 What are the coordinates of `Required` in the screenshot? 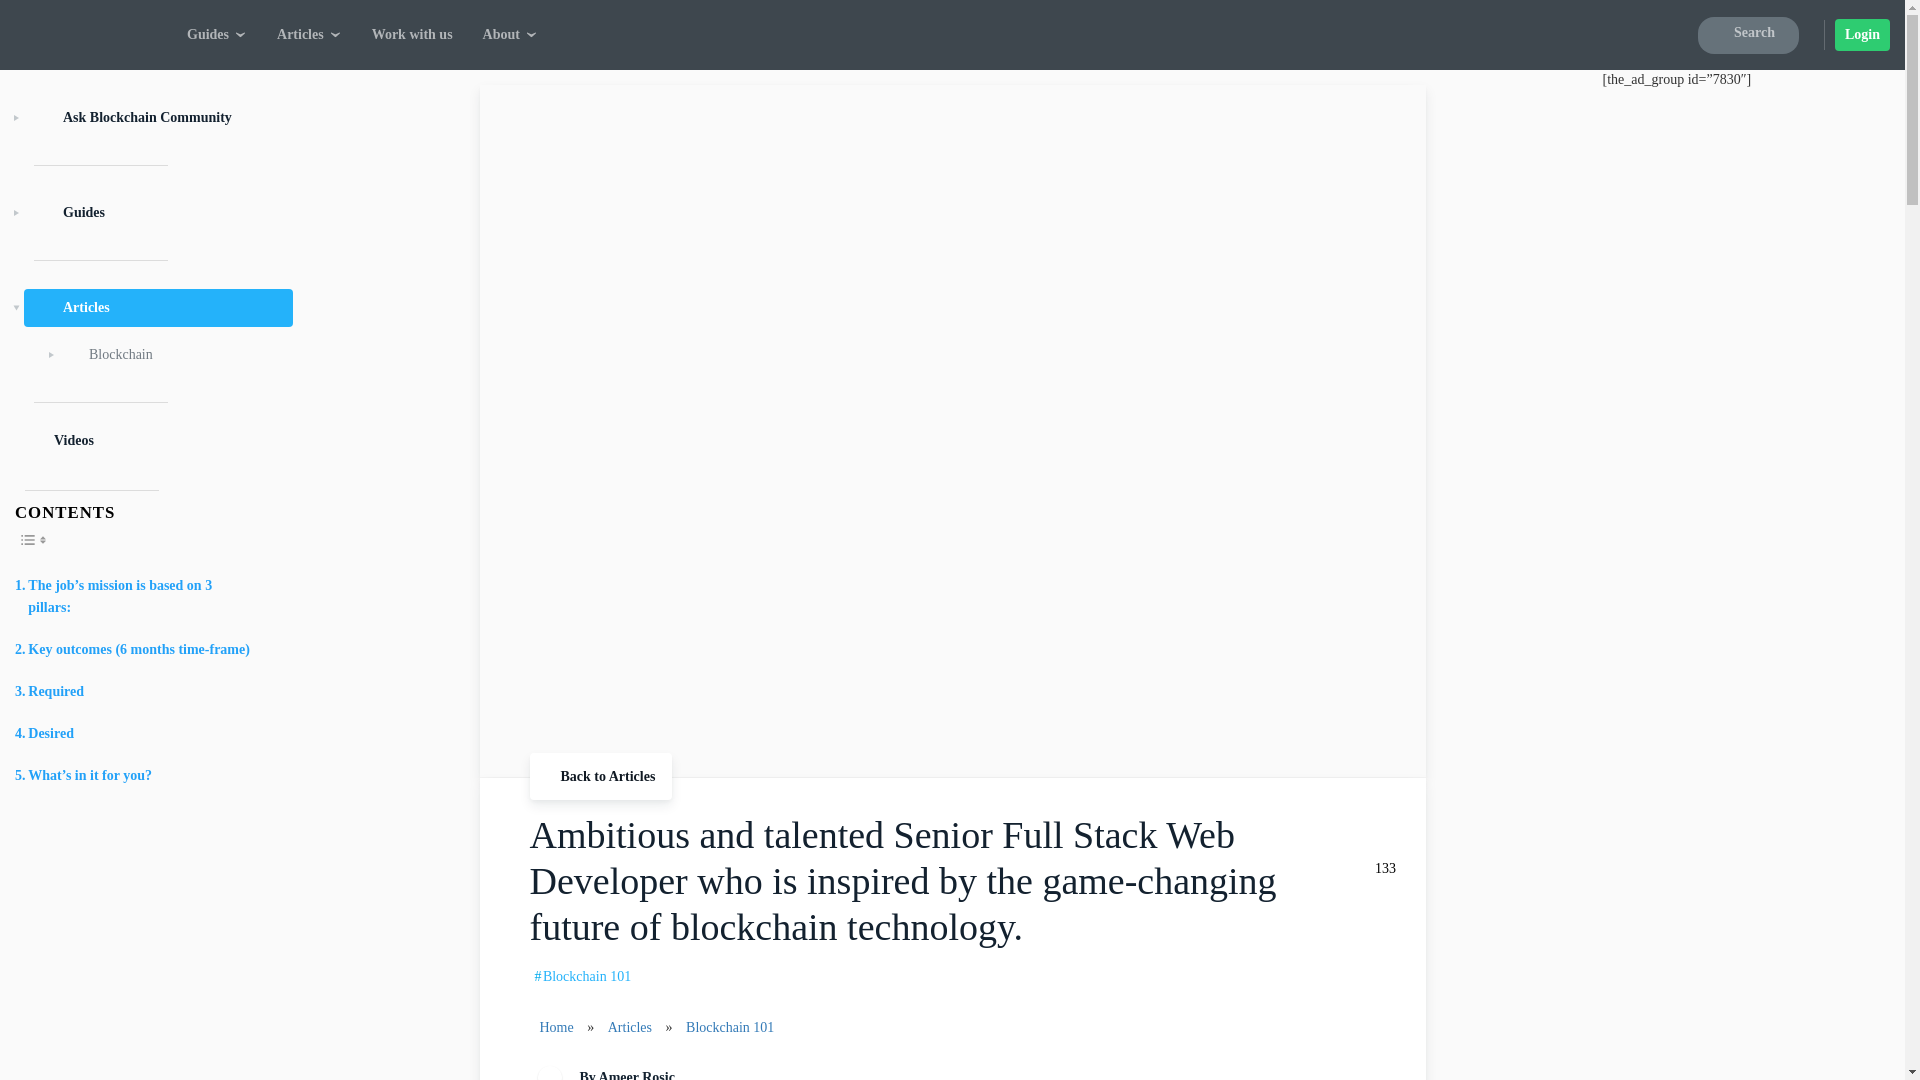 It's located at (50, 692).